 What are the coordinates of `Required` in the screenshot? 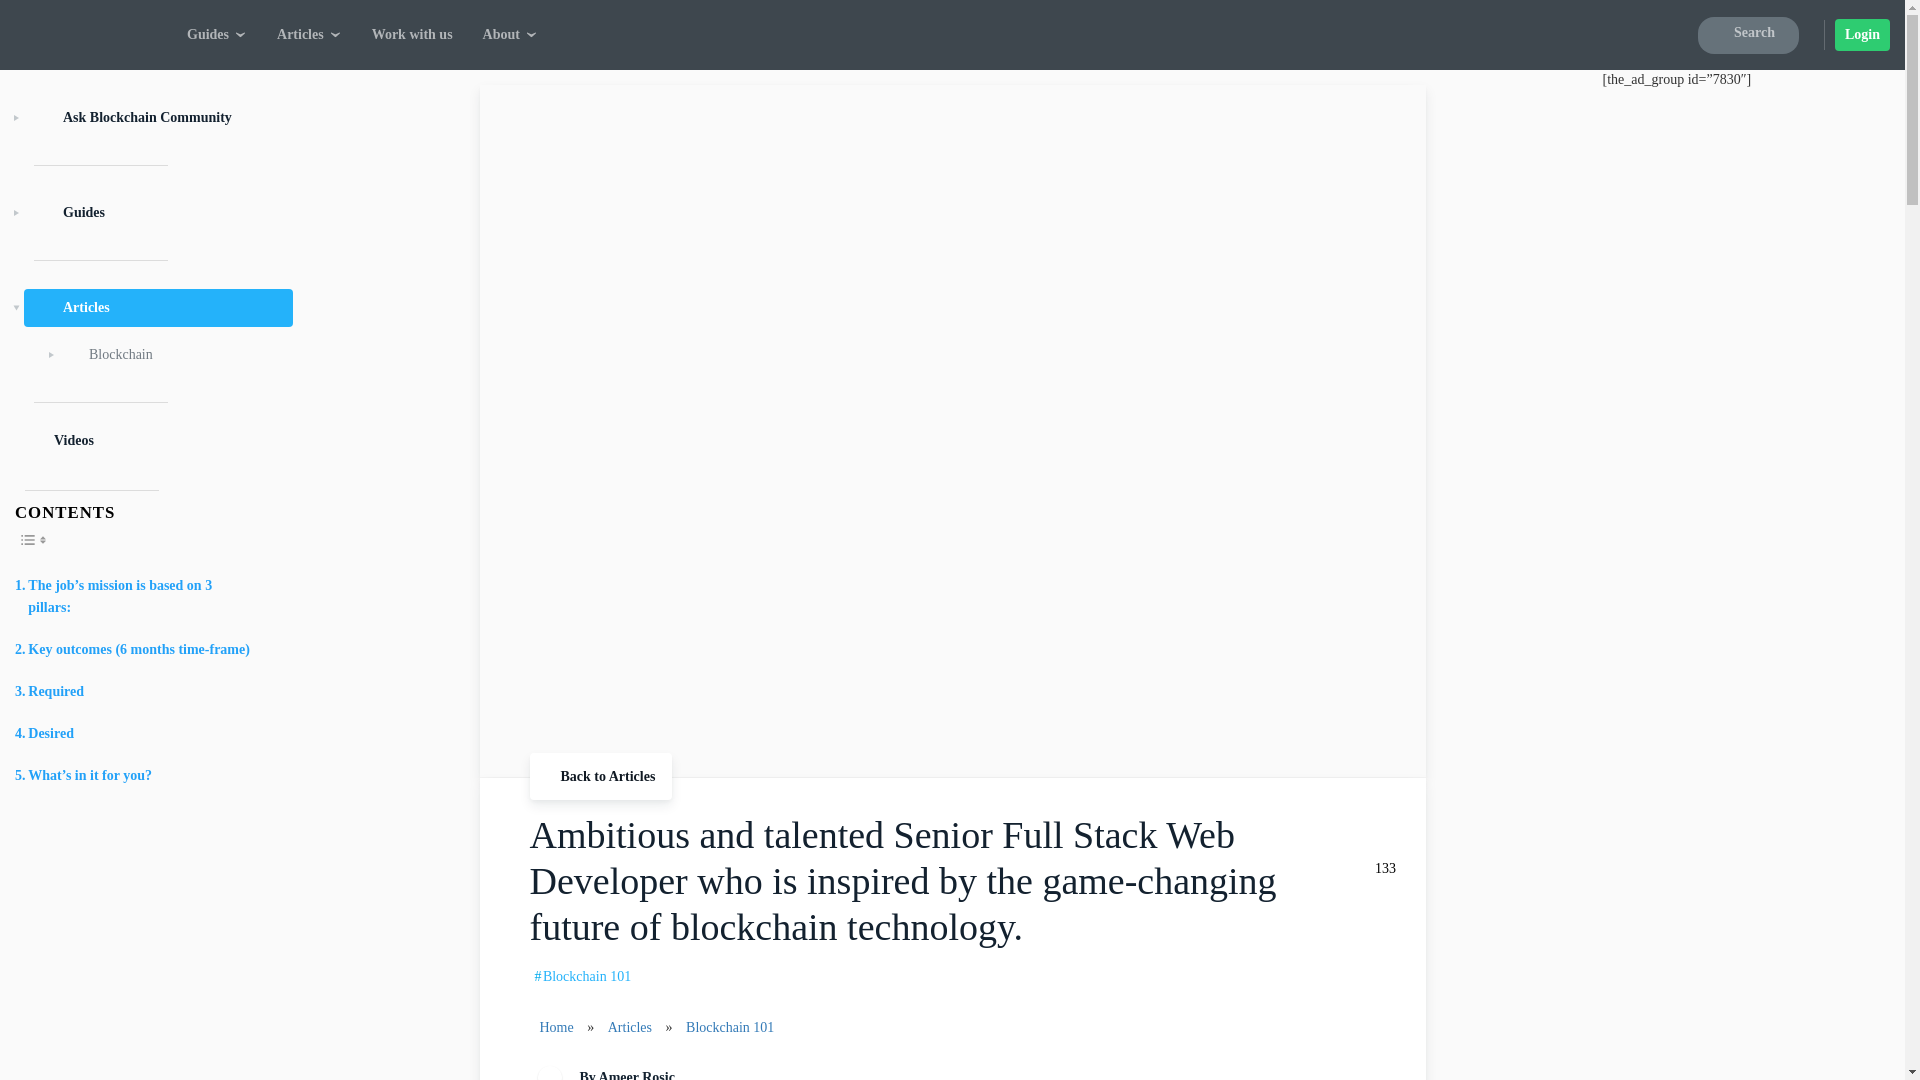 It's located at (50, 692).